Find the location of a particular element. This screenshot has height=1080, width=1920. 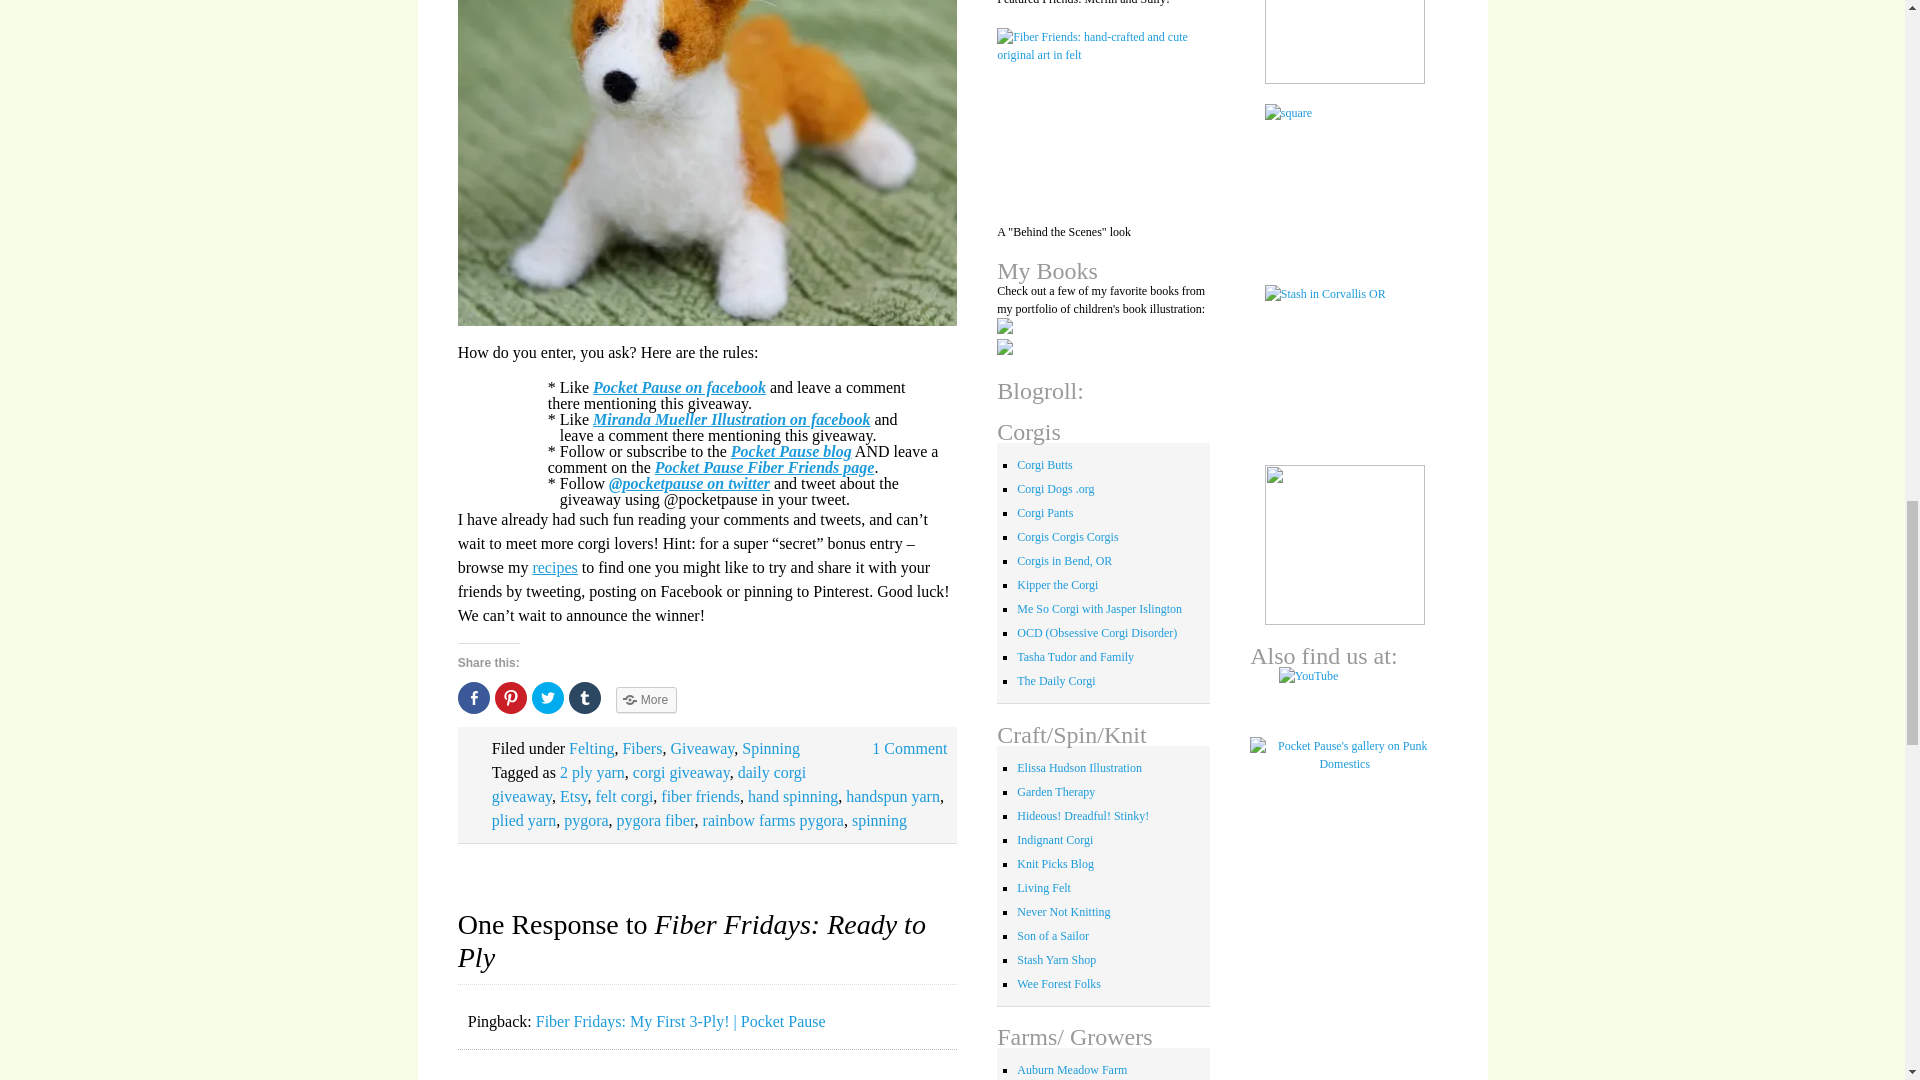

Spinning is located at coordinates (770, 748).